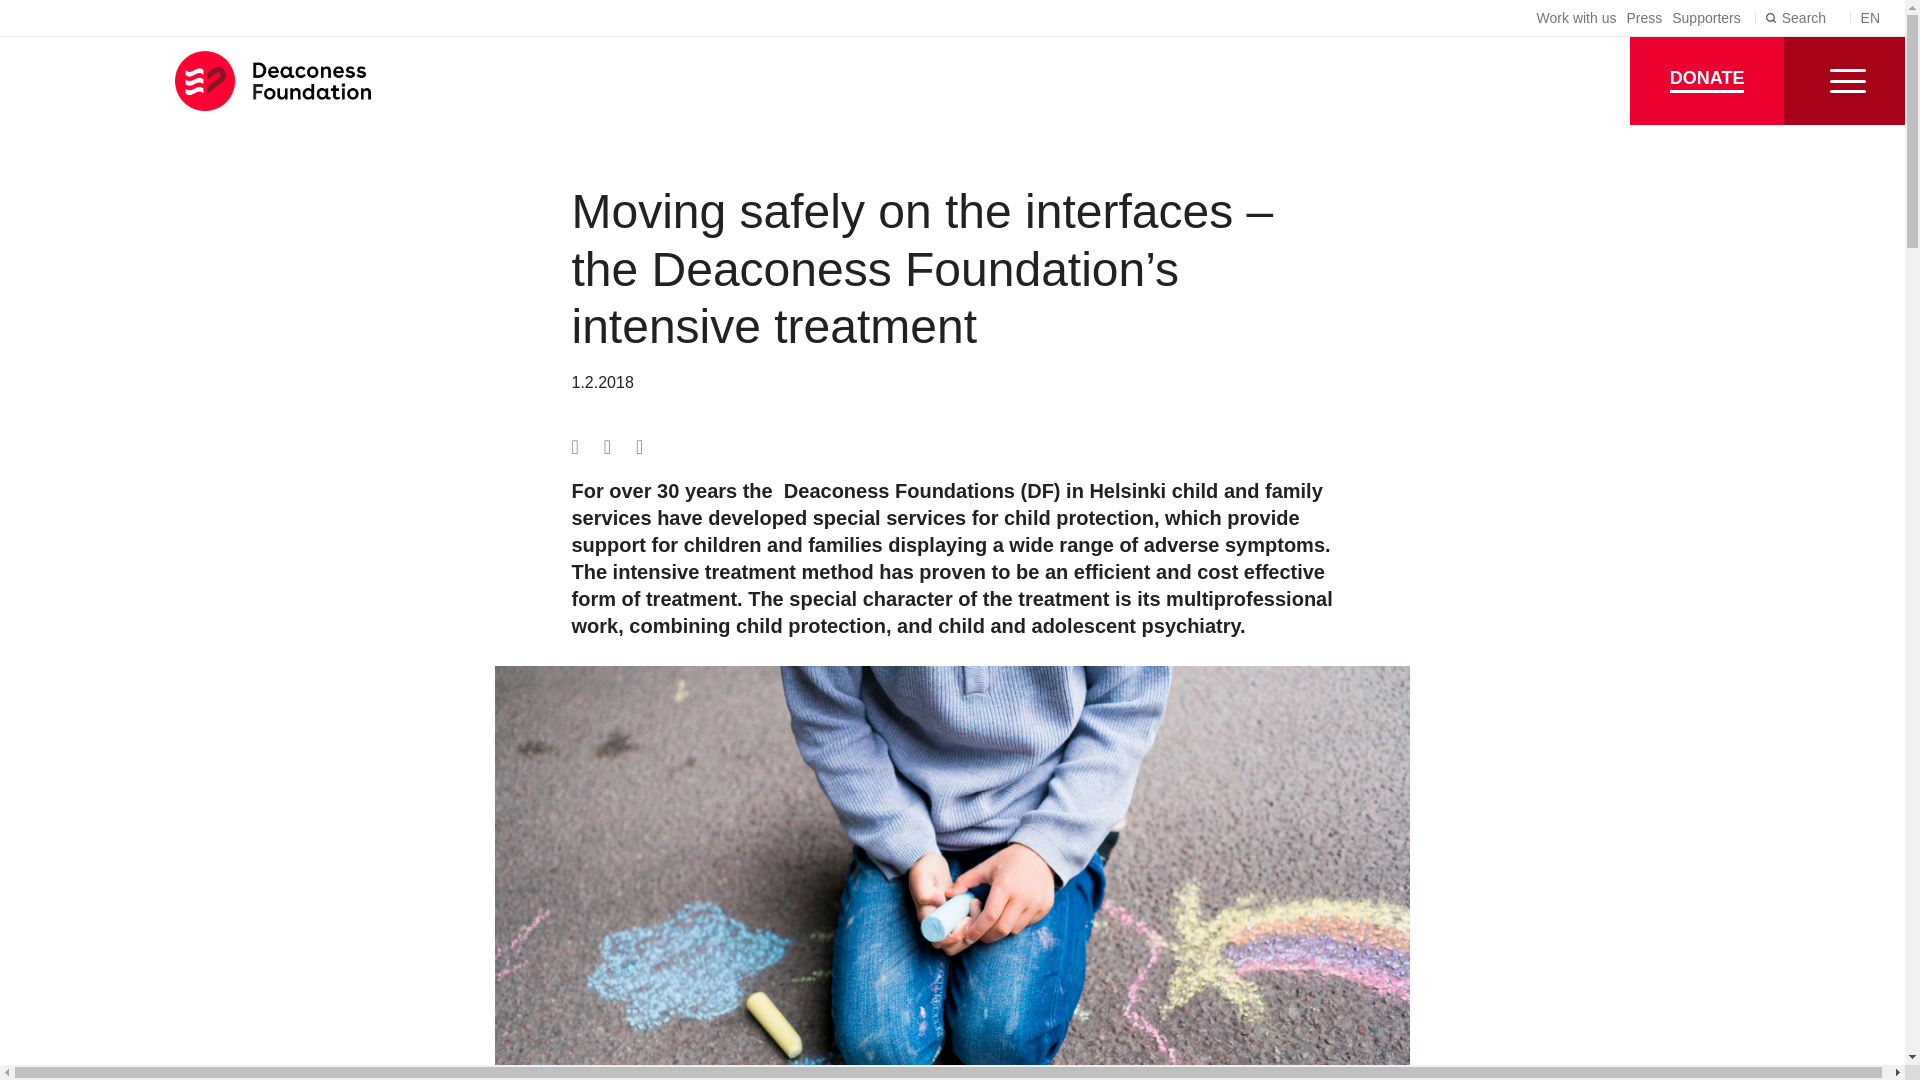 This screenshot has height=1080, width=1920. Describe the element at coordinates (284, 80) in the screenshot. I see `Diakonissalaitos` at that location.